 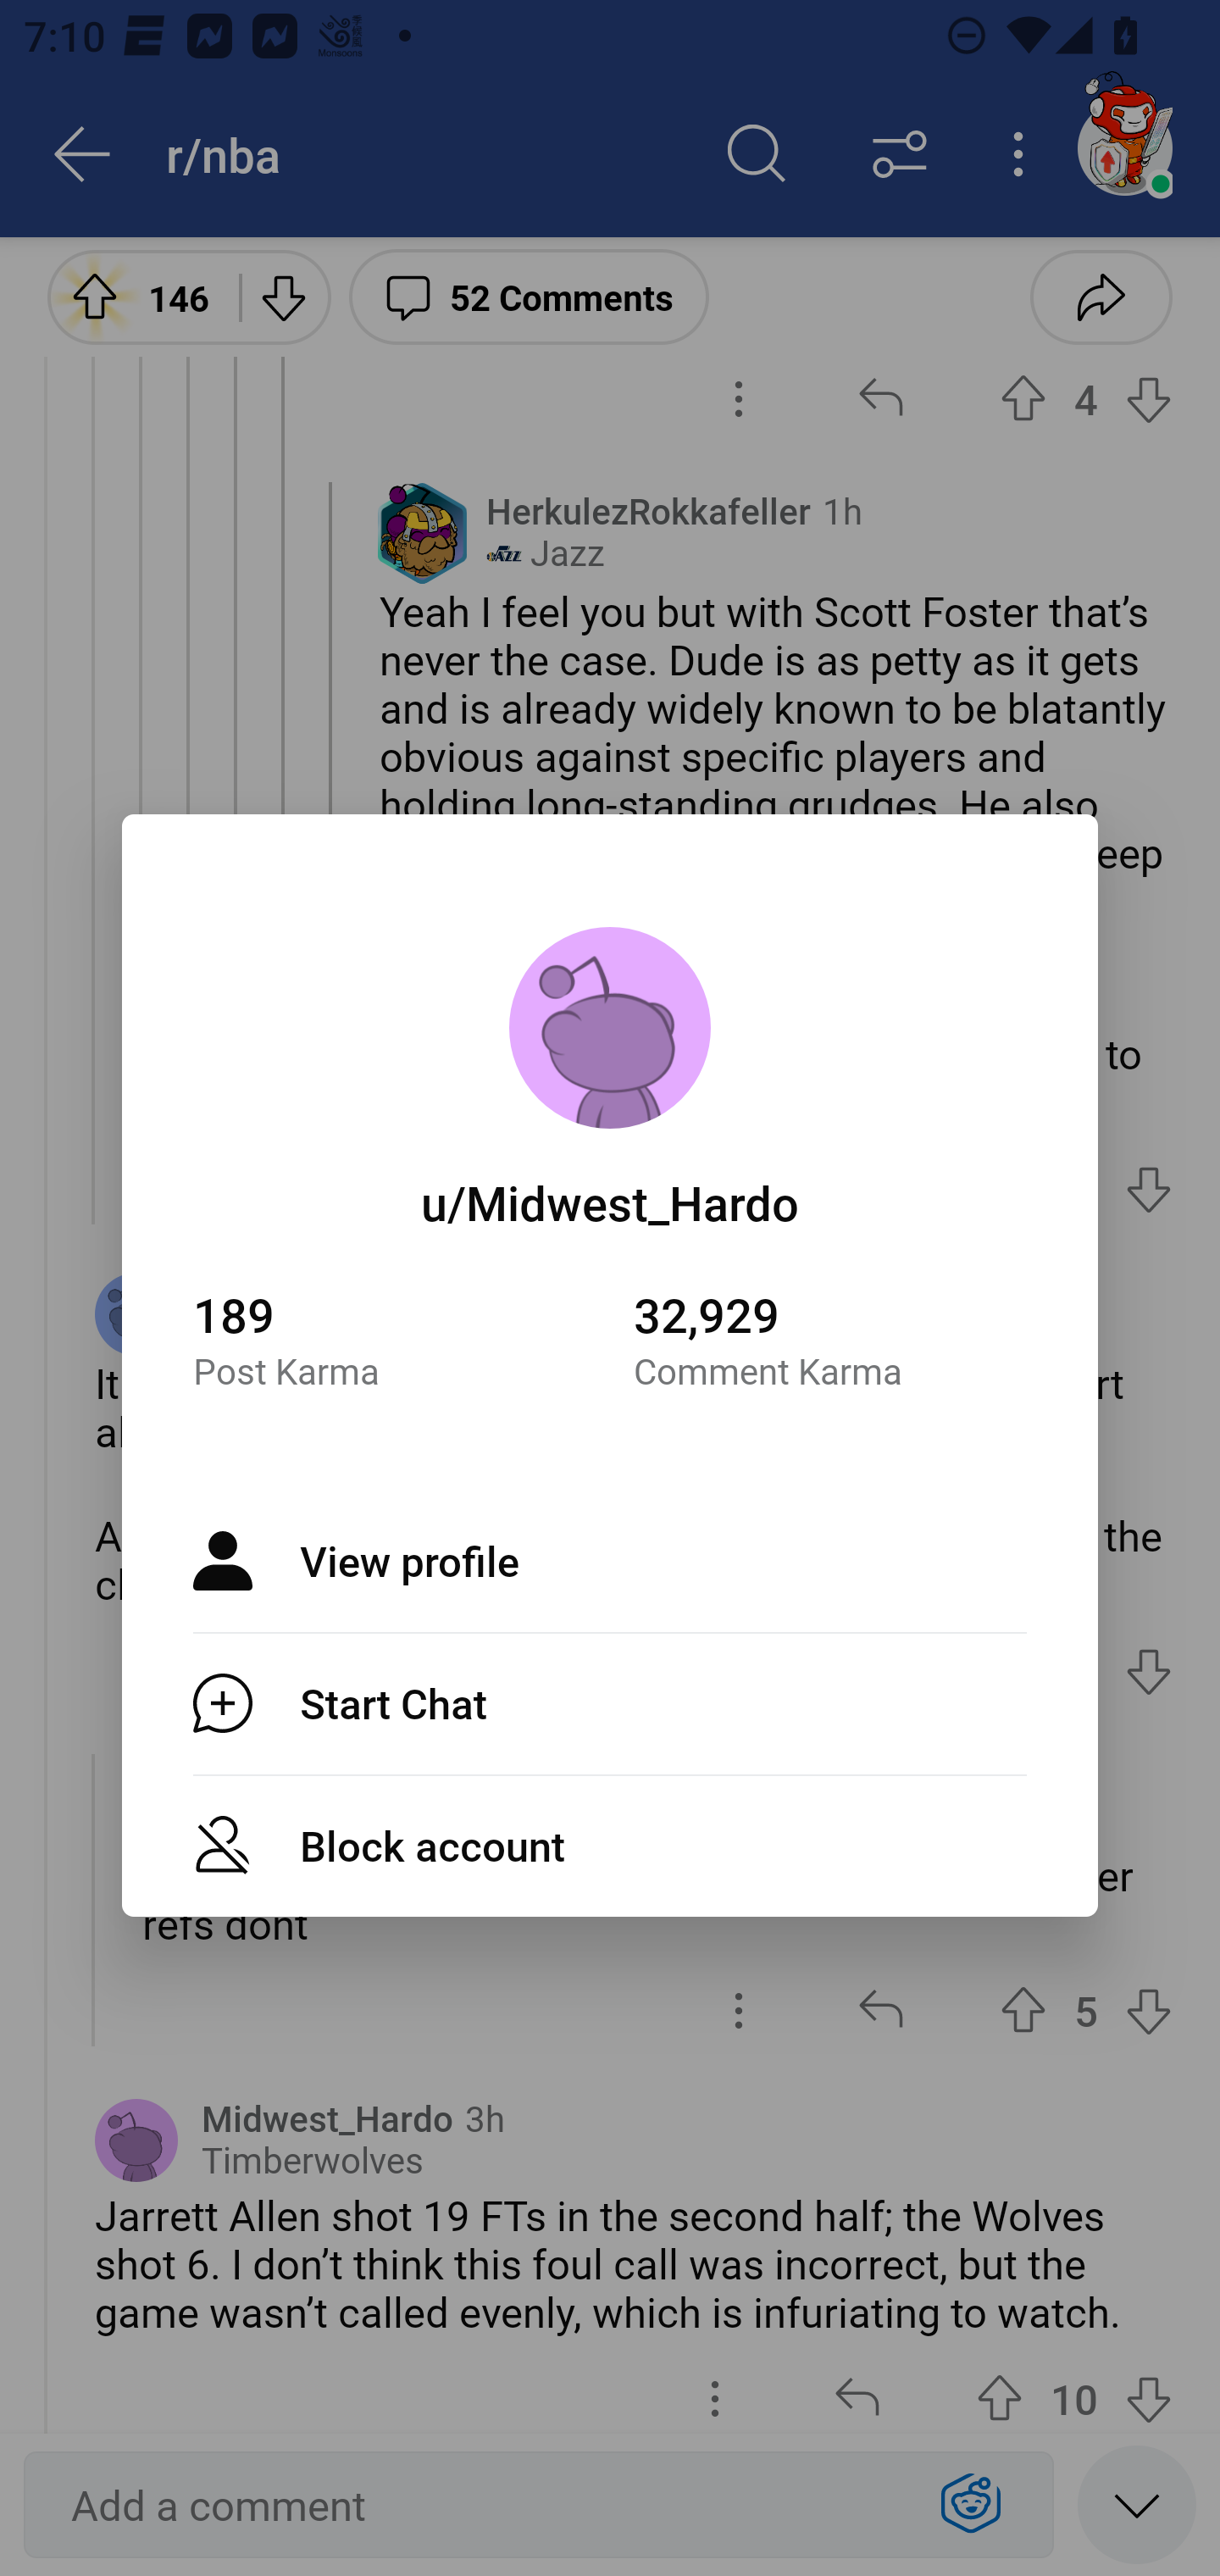 I want to click on Block account, so click(x=610, y=1846).